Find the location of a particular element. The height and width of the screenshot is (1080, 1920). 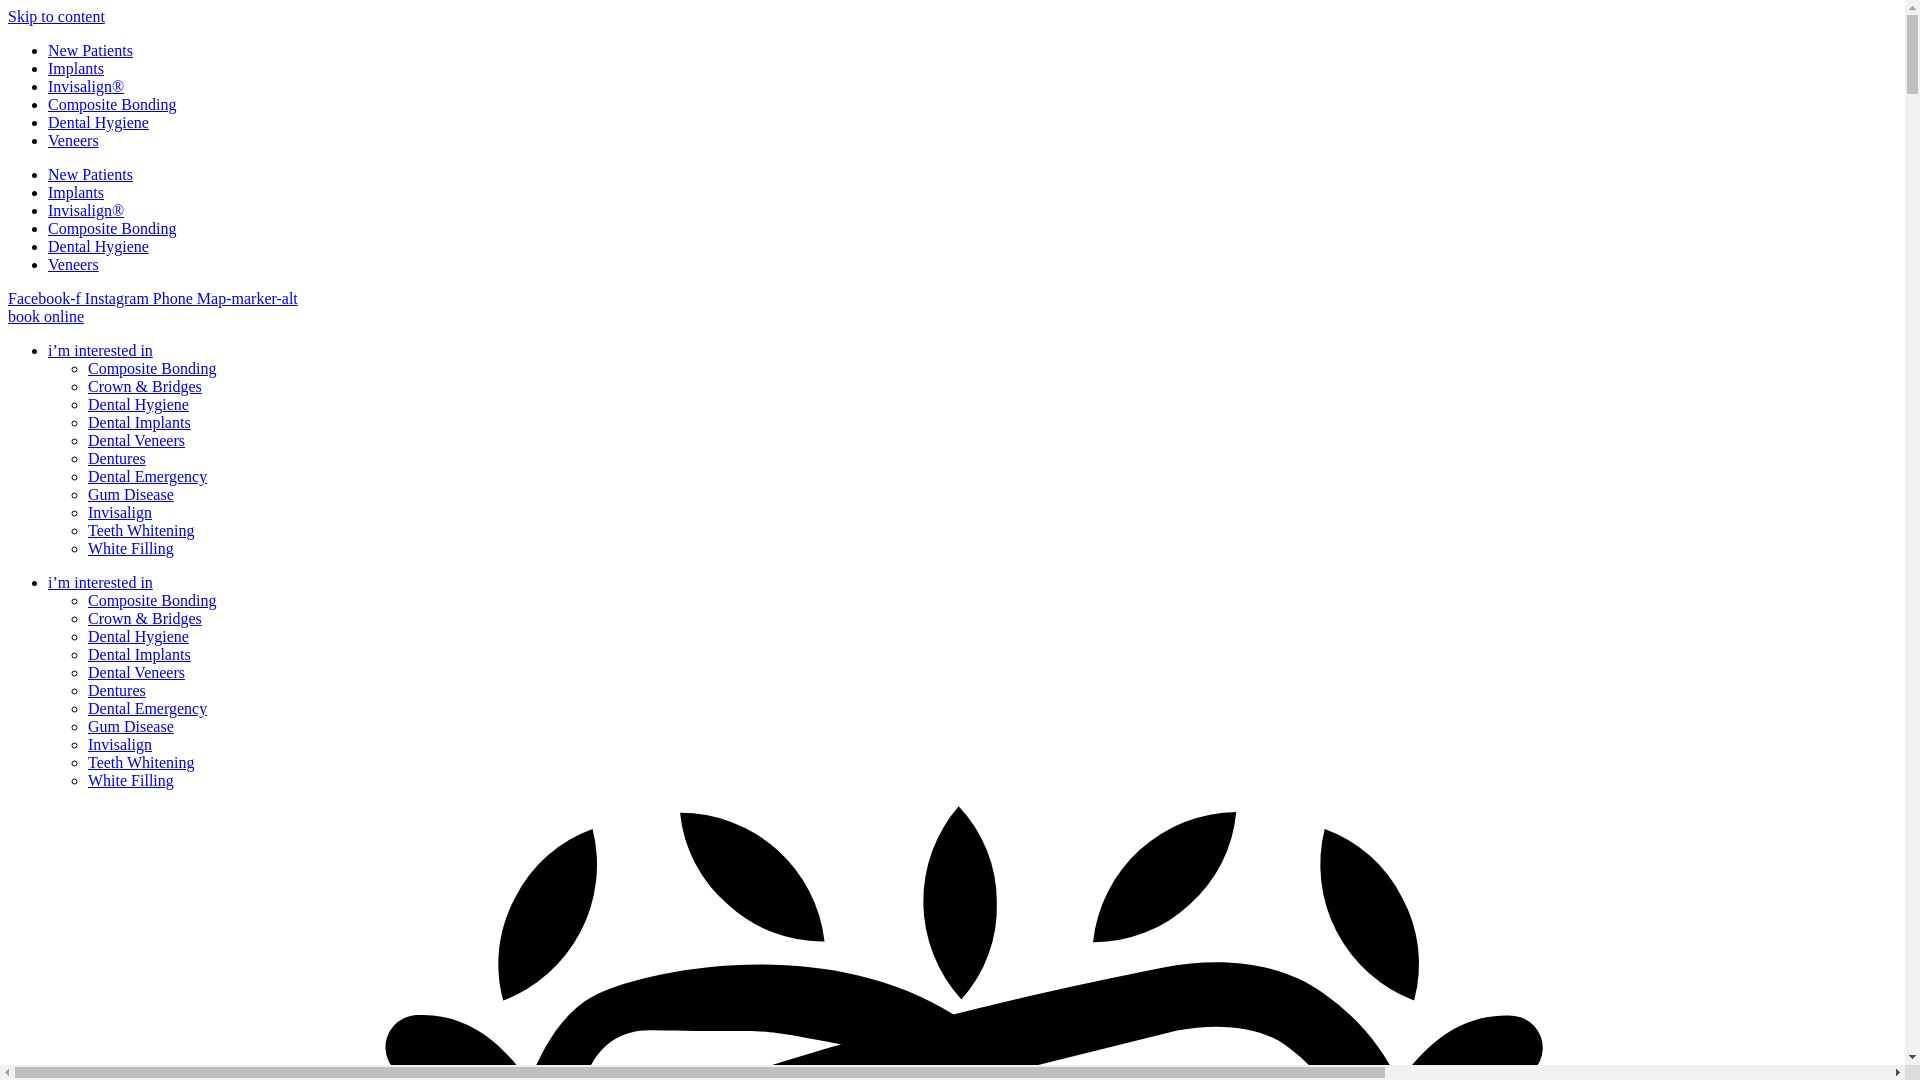

Dentures is located at coordinates (116, 690).